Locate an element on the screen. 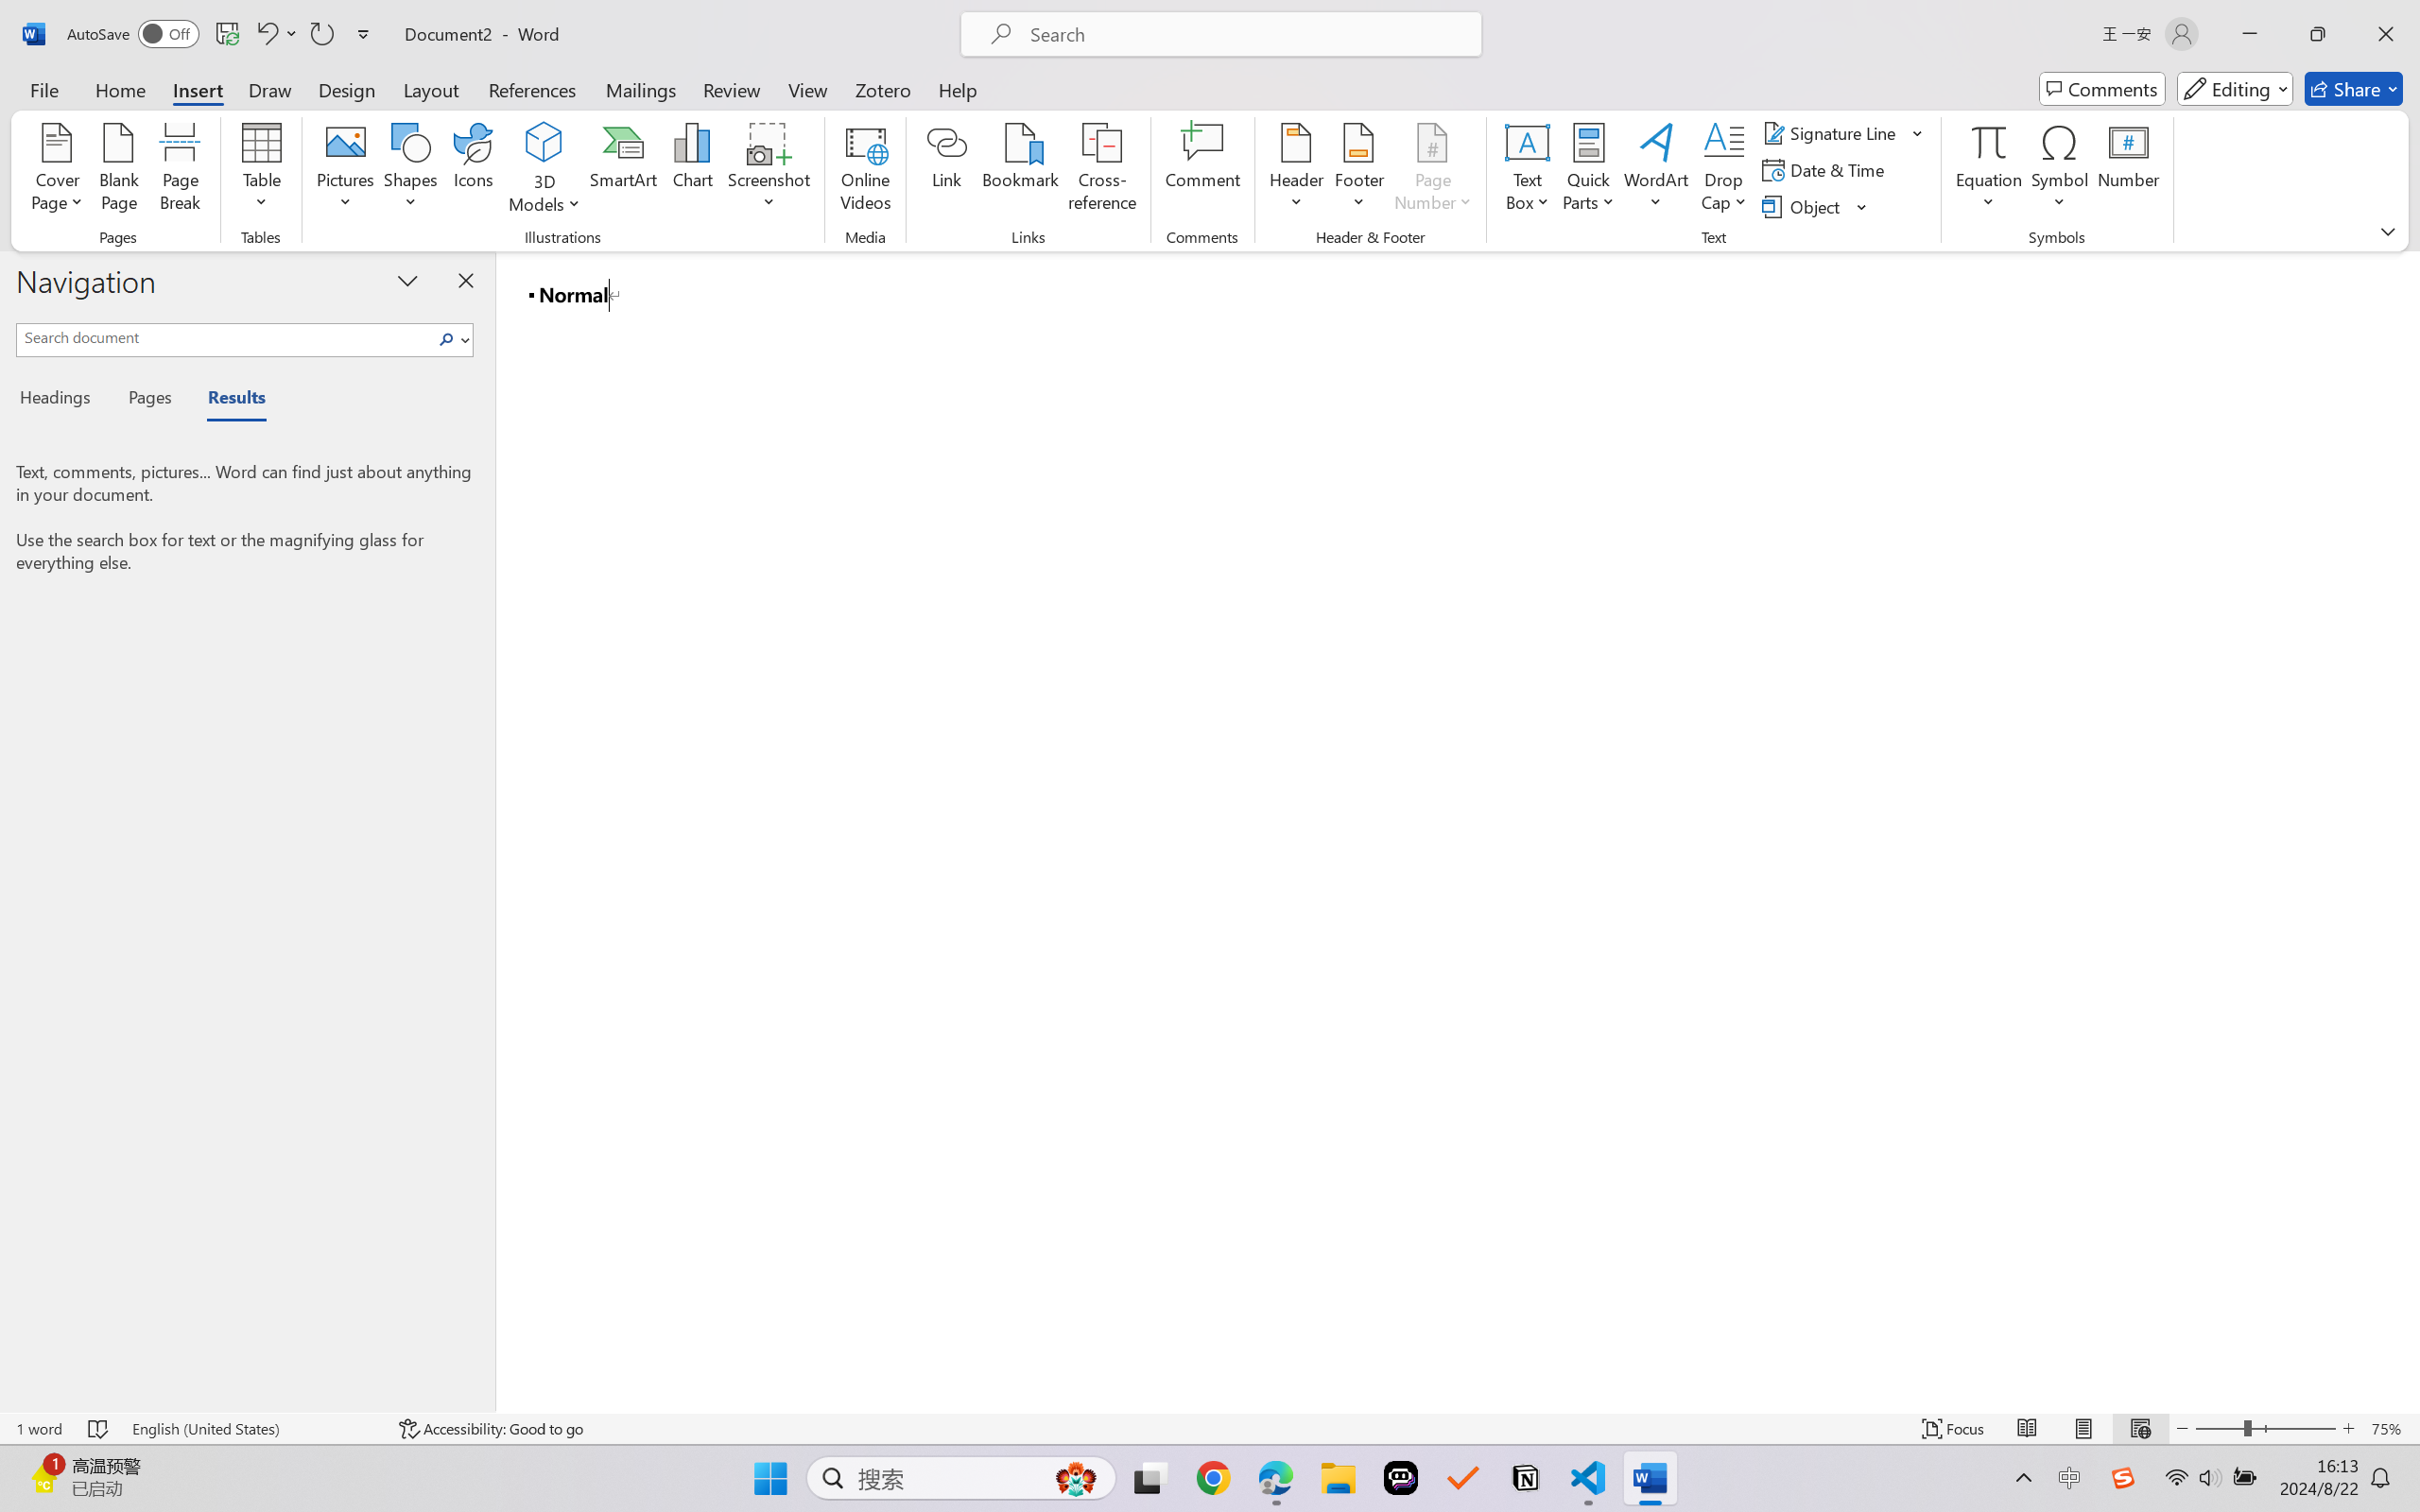 The height and width of the screenshot is (1512, 2420). Screenshot is located at coordinates (769, 170).